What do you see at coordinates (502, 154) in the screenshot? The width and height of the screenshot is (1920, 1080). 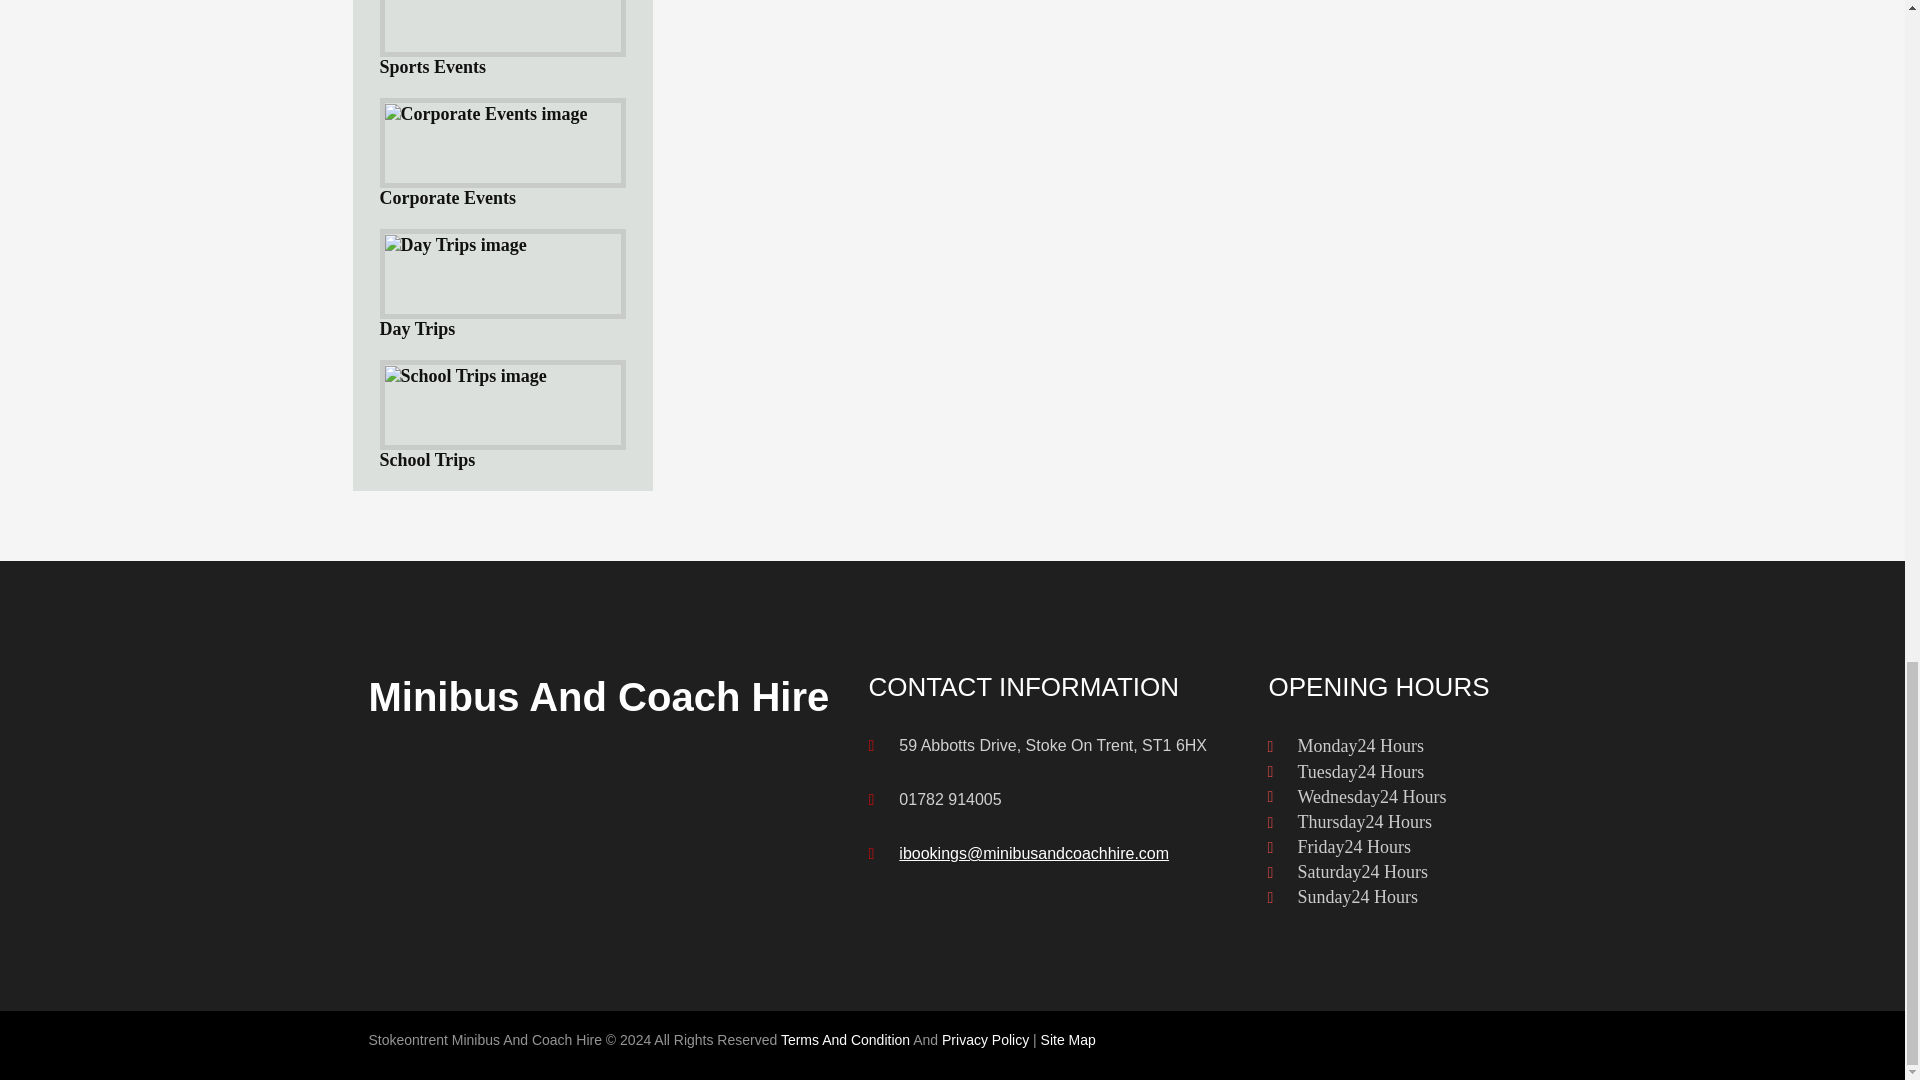 I see `Corporate Events` at bounding box center [502, 154].